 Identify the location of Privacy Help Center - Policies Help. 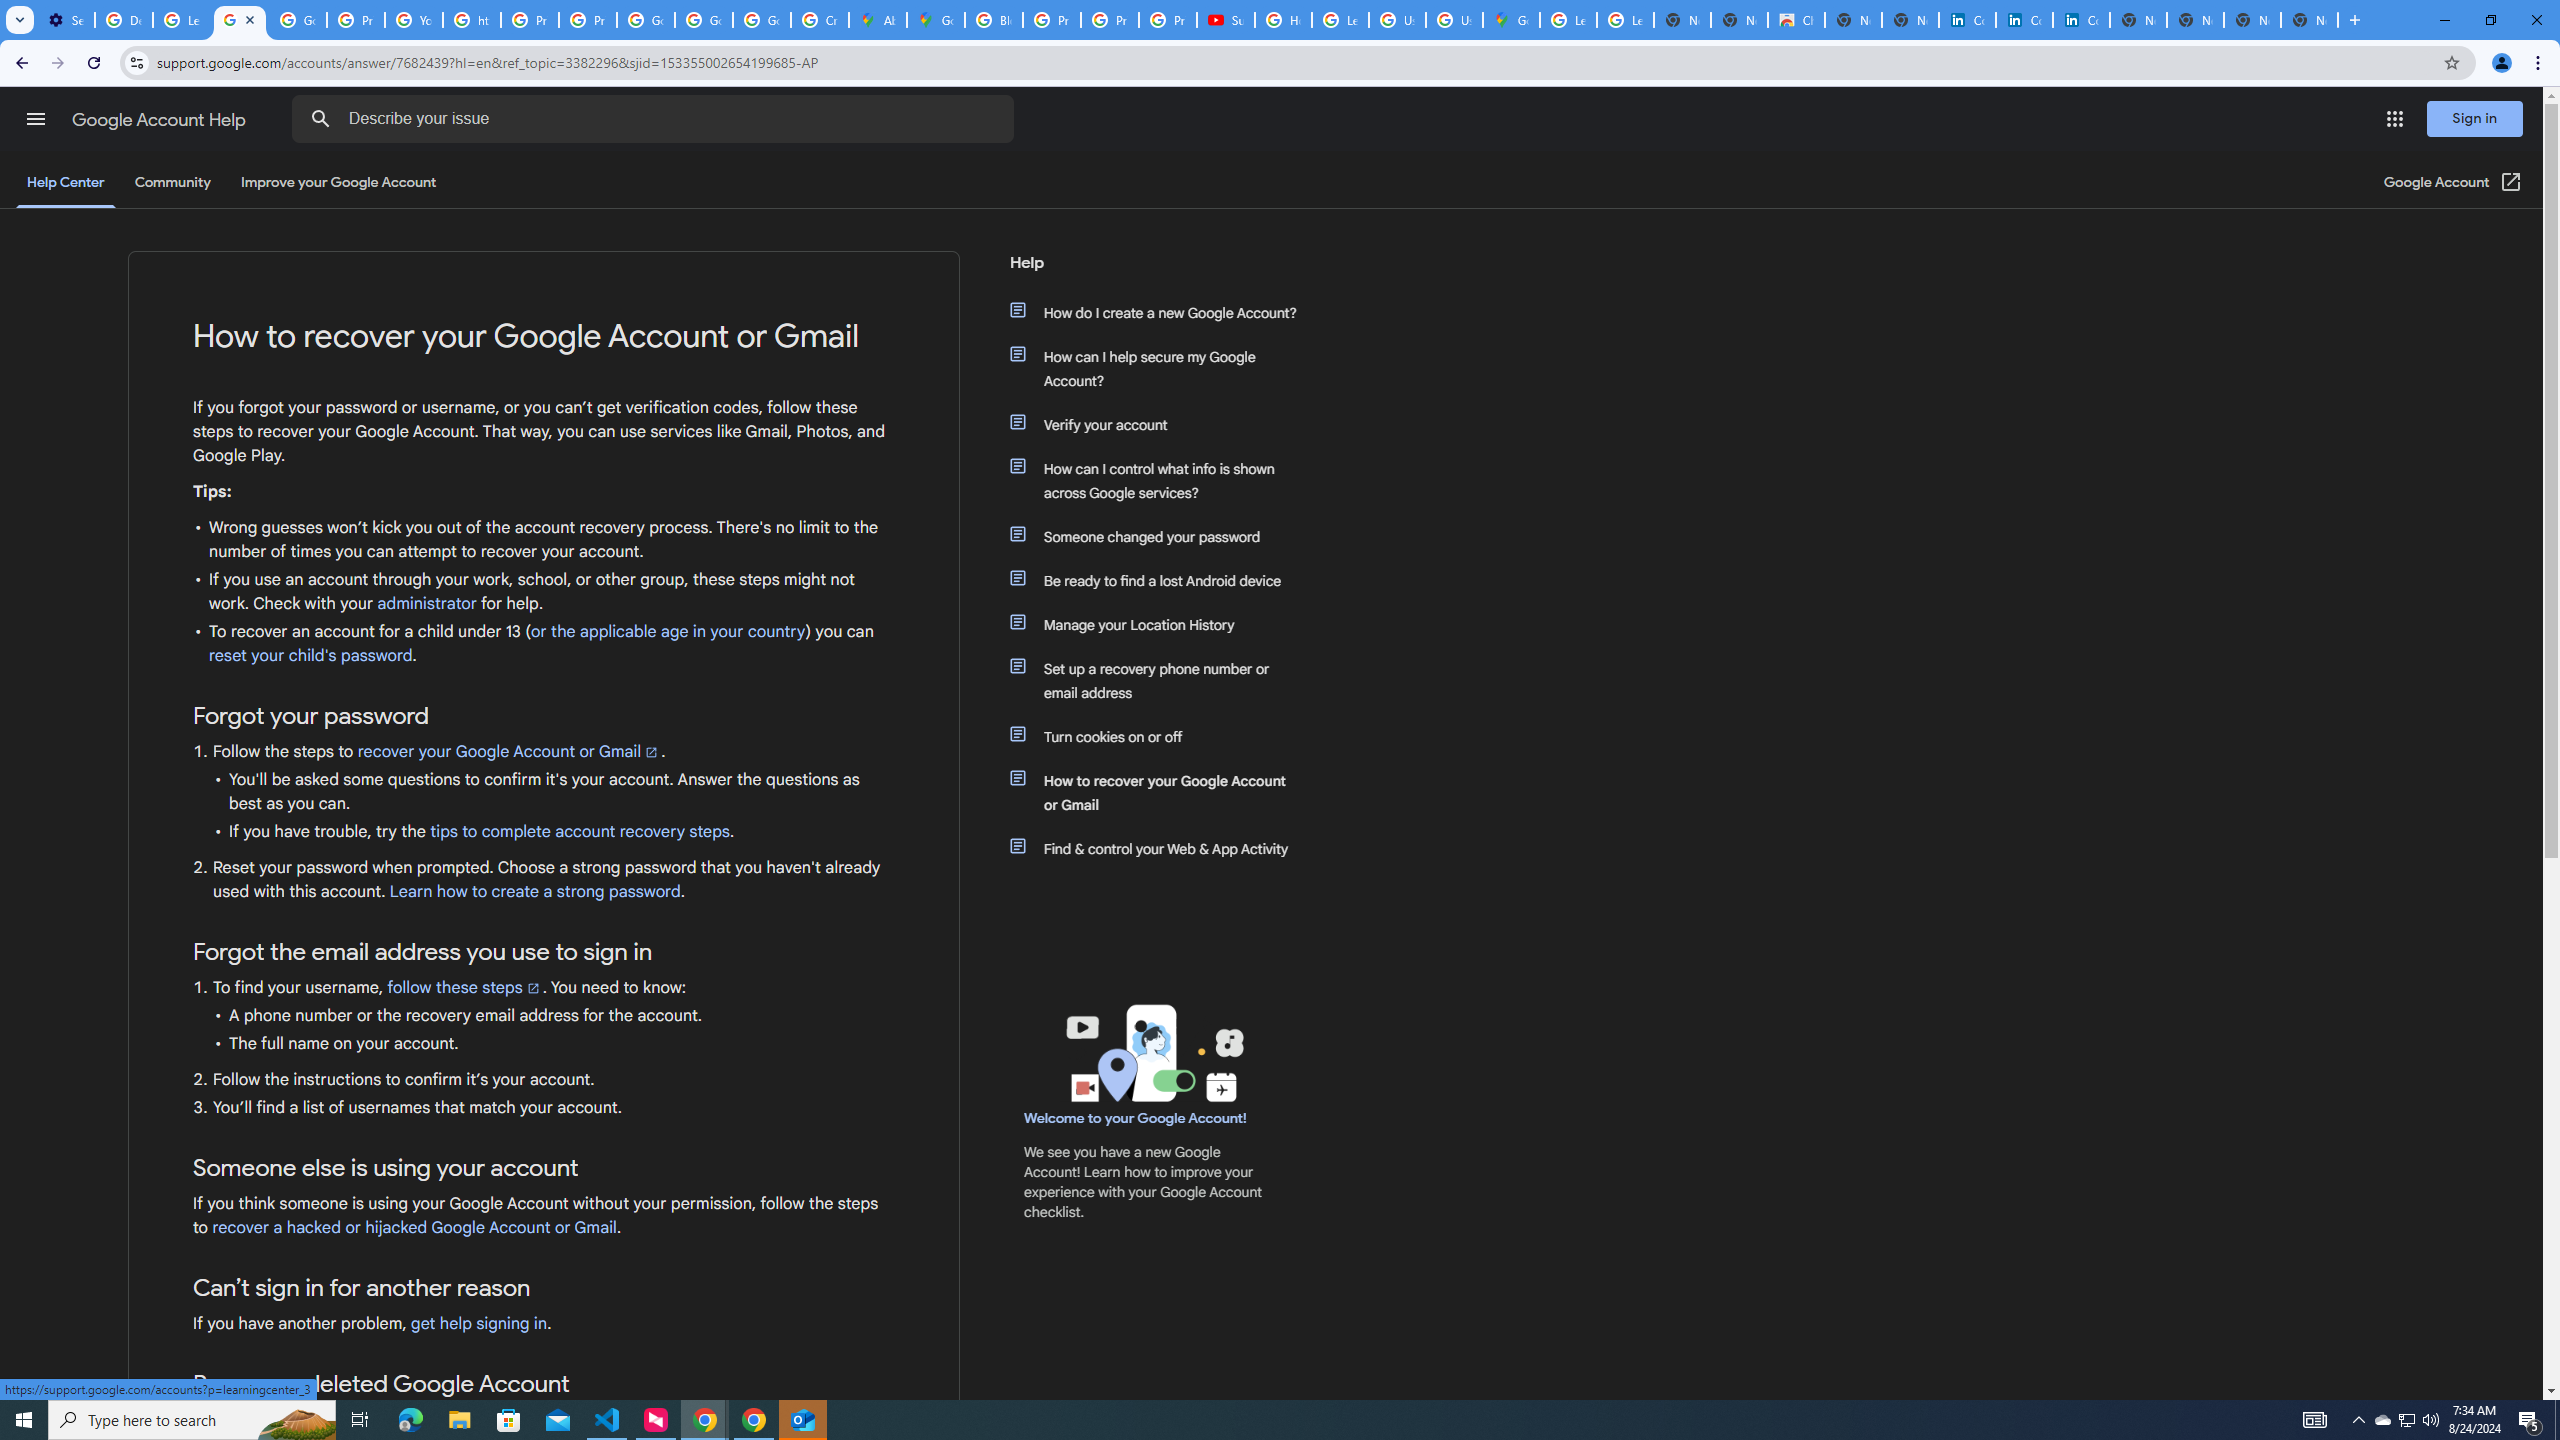
(356, 20).